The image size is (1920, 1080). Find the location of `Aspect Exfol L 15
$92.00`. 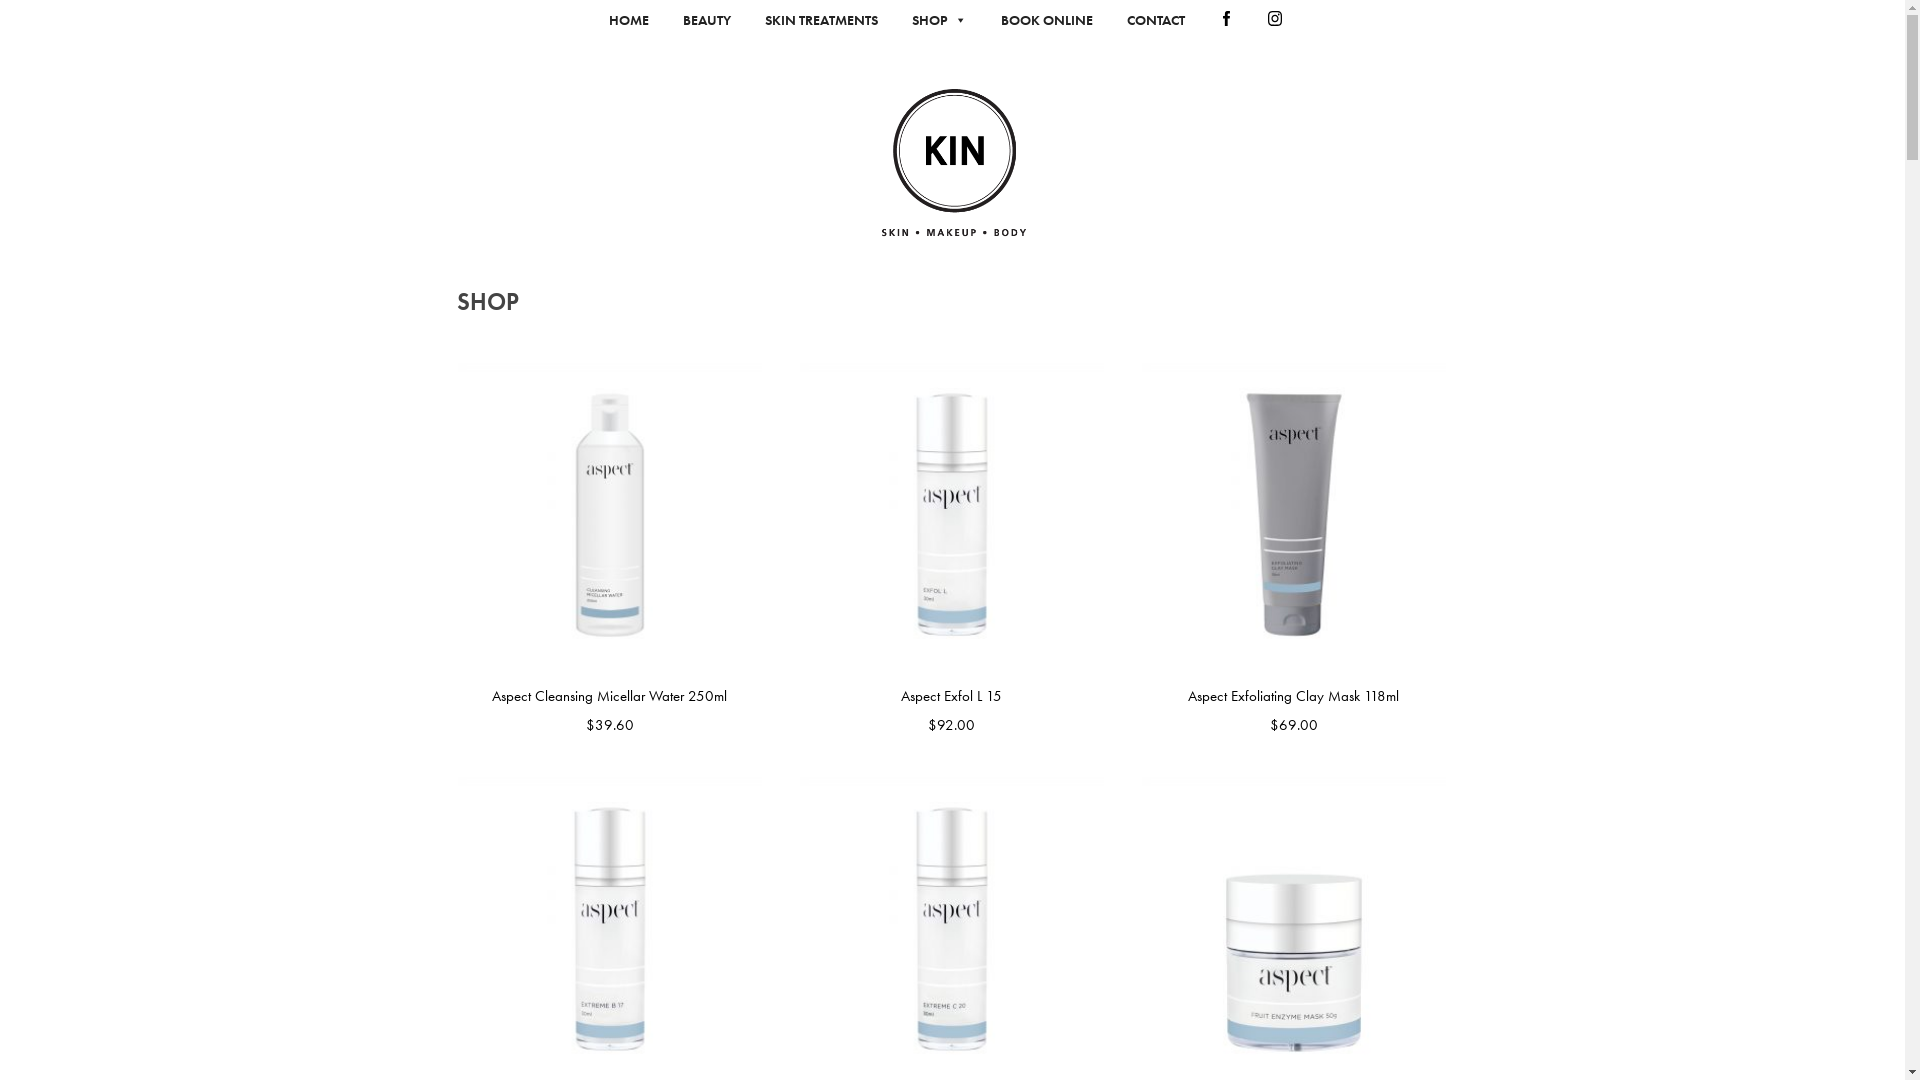

Aspect Exfol L 15
$92.00 is located at coordinates (952, 550).